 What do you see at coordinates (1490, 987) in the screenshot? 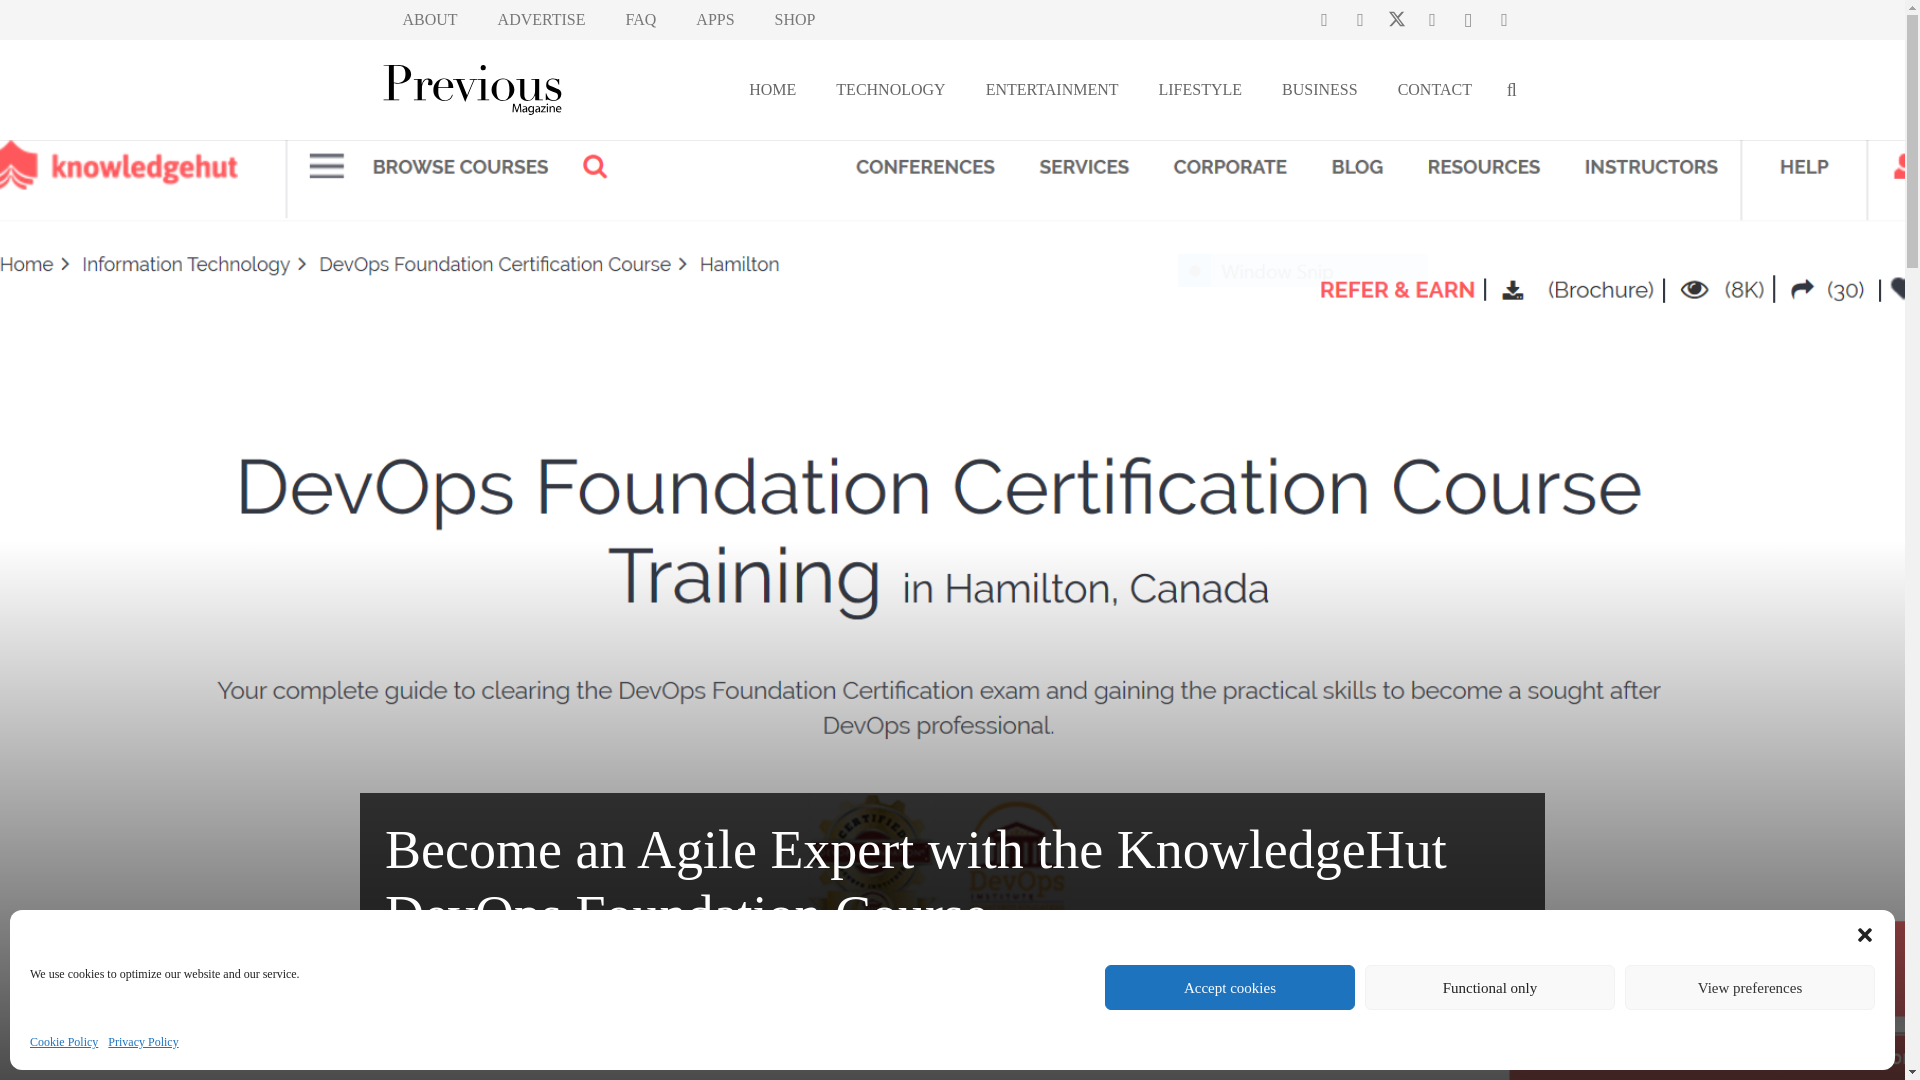
I see `Functional only` at bounding box center [1490, 987].